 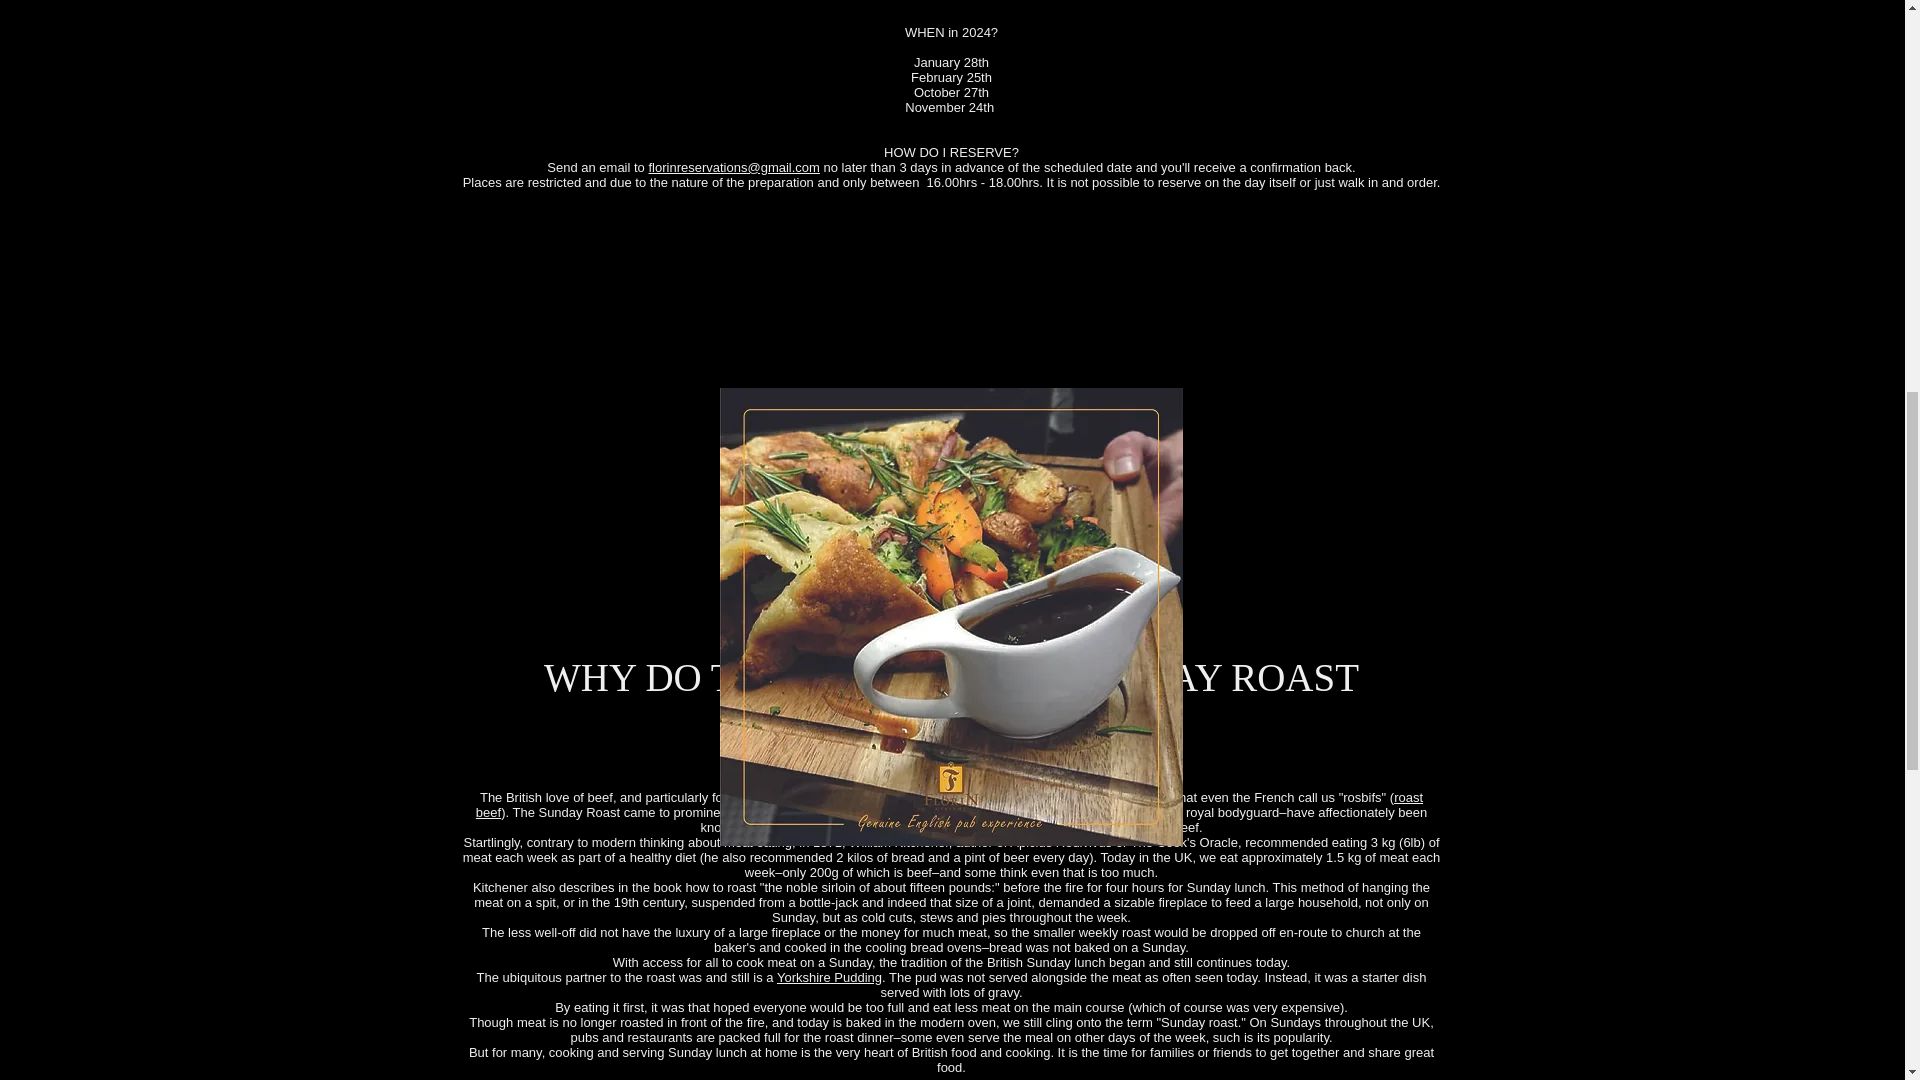 I want to click on Yorkshire Pudding, so click(x=829, y=976).